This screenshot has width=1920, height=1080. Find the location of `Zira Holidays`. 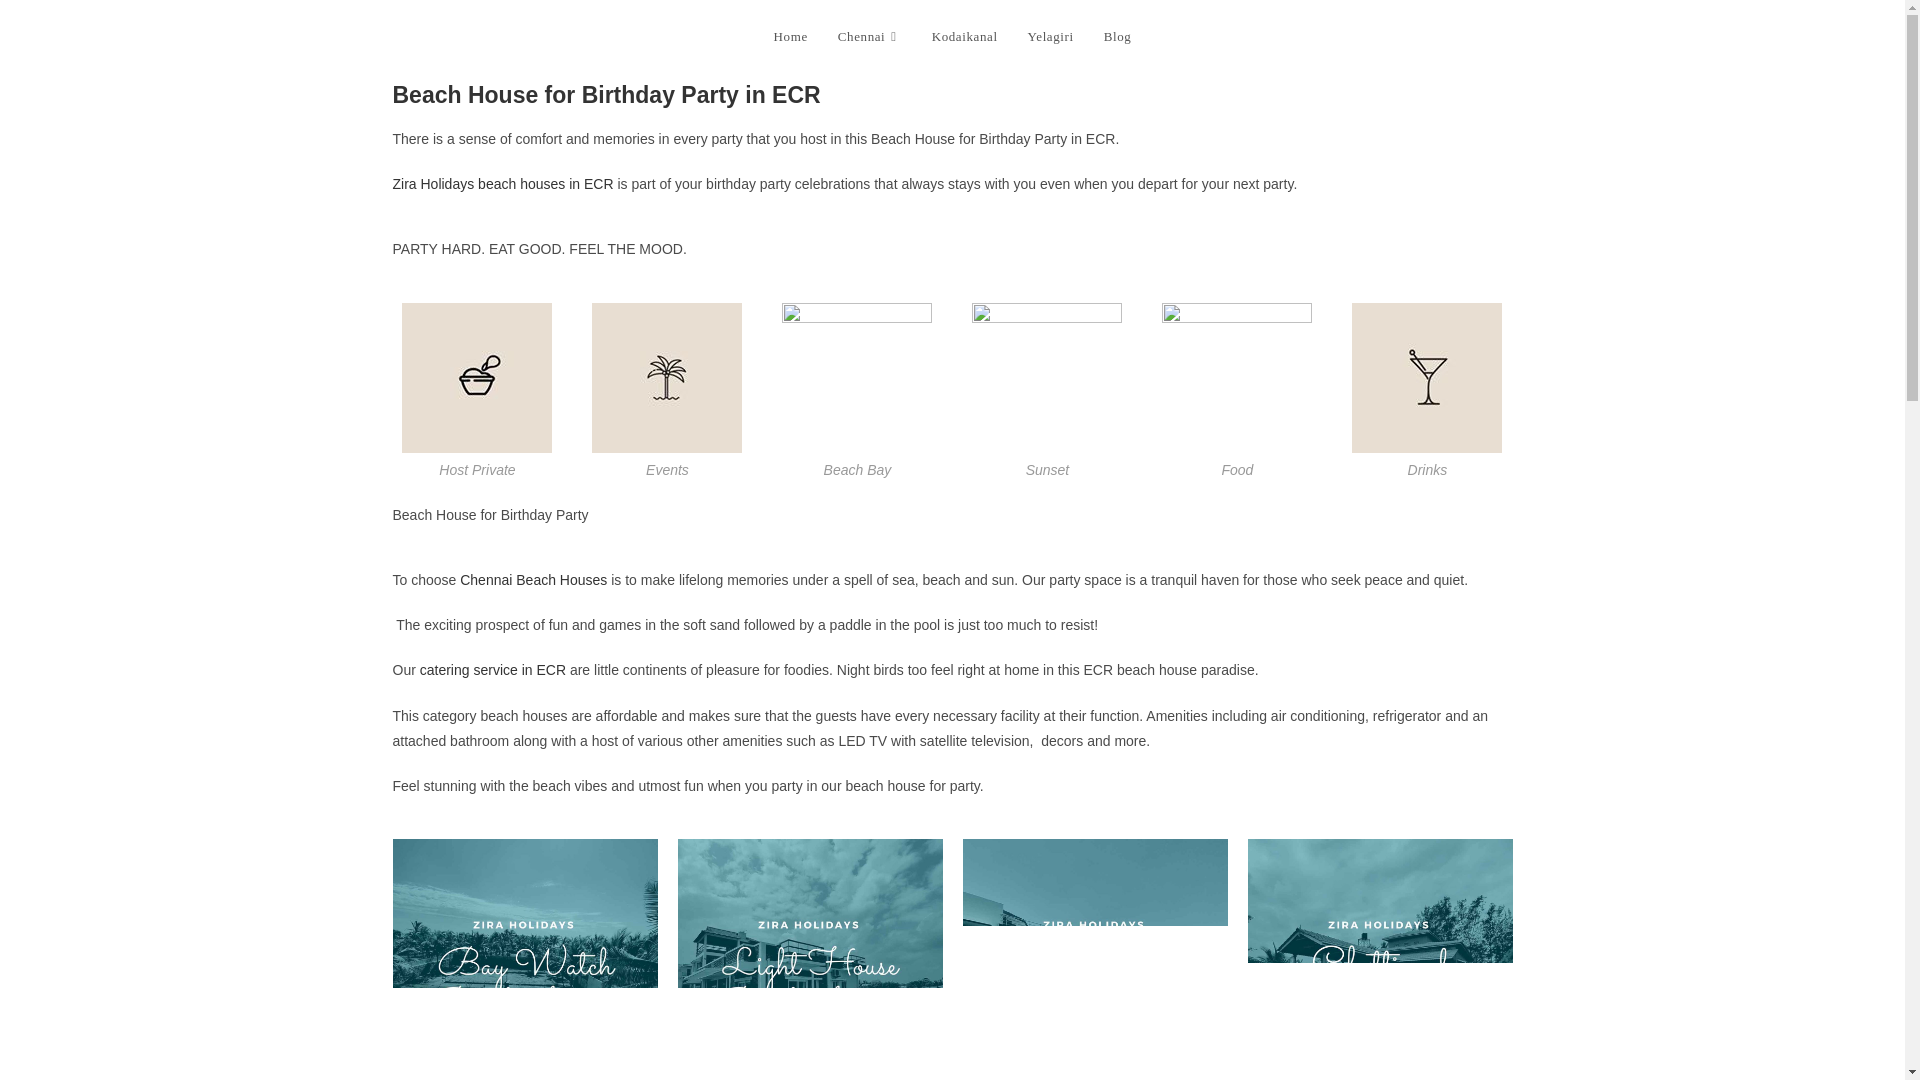

Zira Holidays is located at coordinates (432, 184).